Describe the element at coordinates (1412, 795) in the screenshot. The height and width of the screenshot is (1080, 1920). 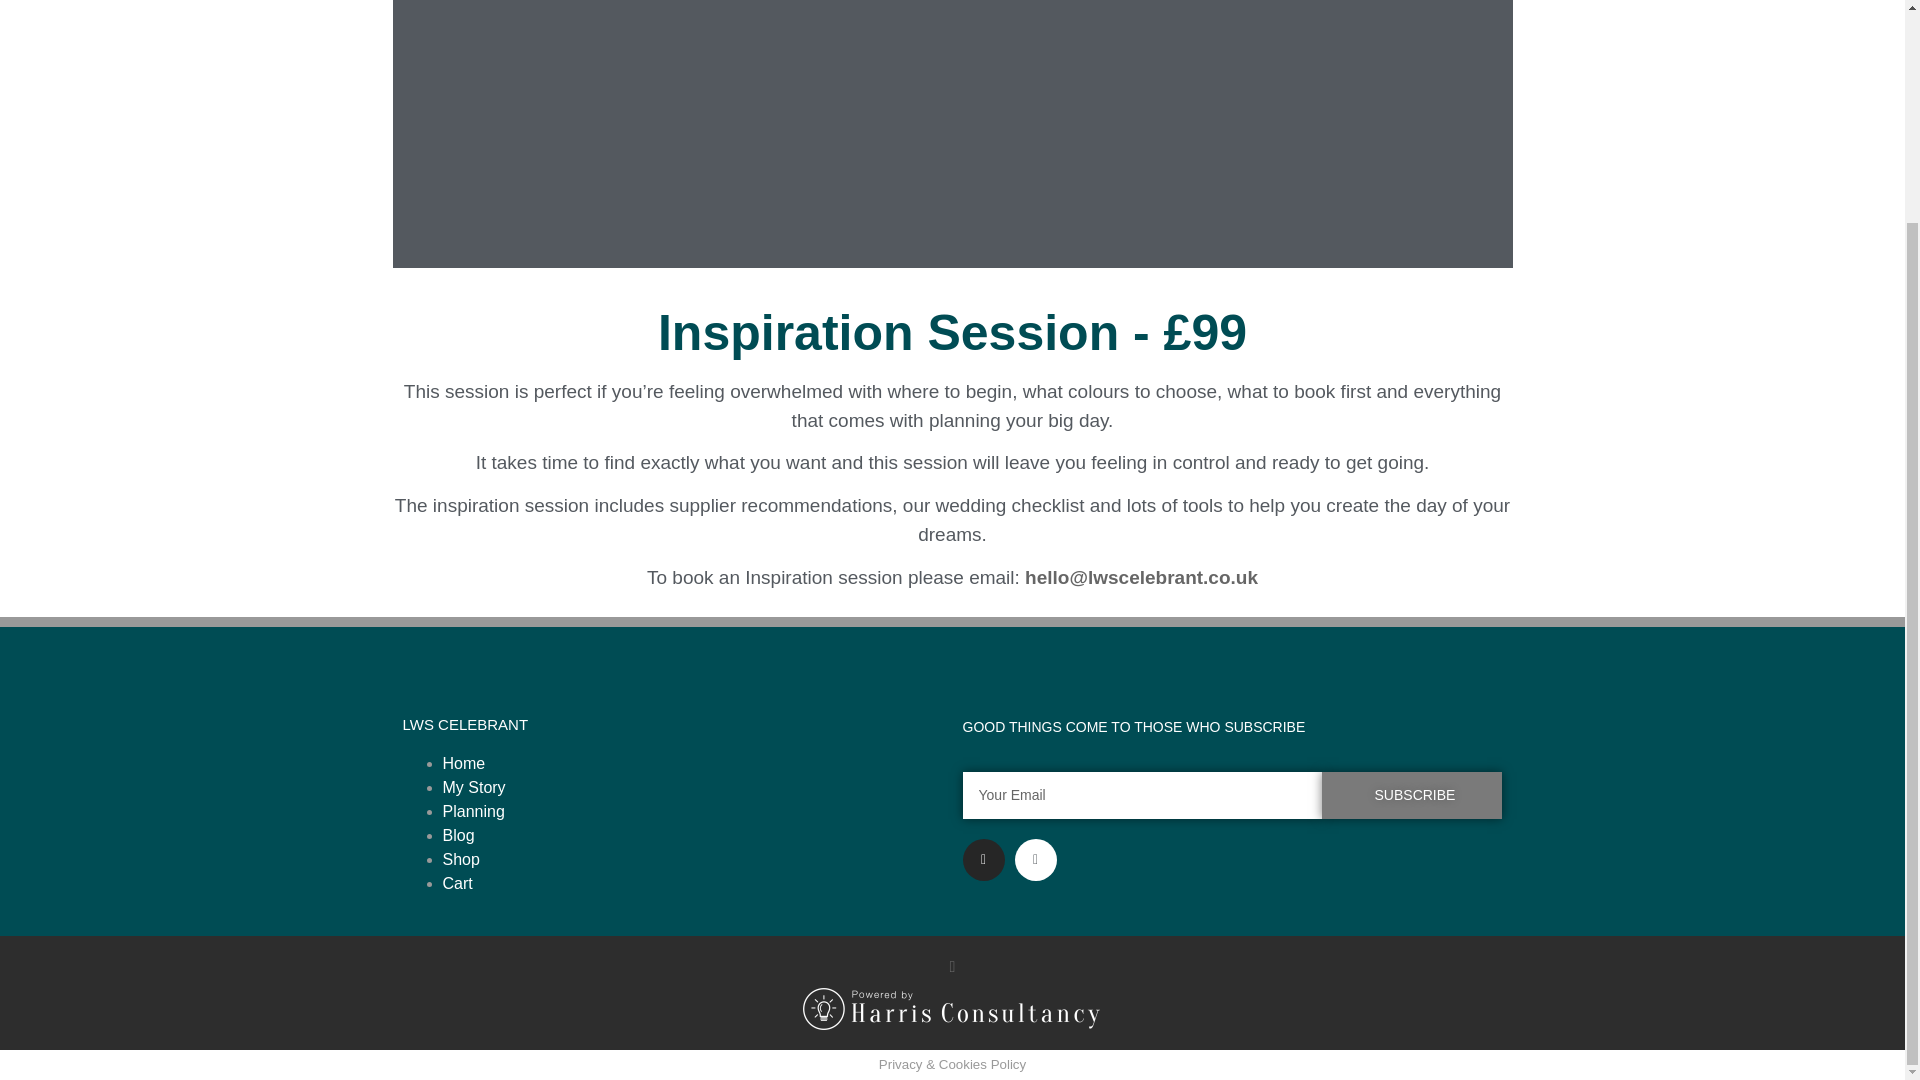
I see `SUBSCRIBE` at that location.